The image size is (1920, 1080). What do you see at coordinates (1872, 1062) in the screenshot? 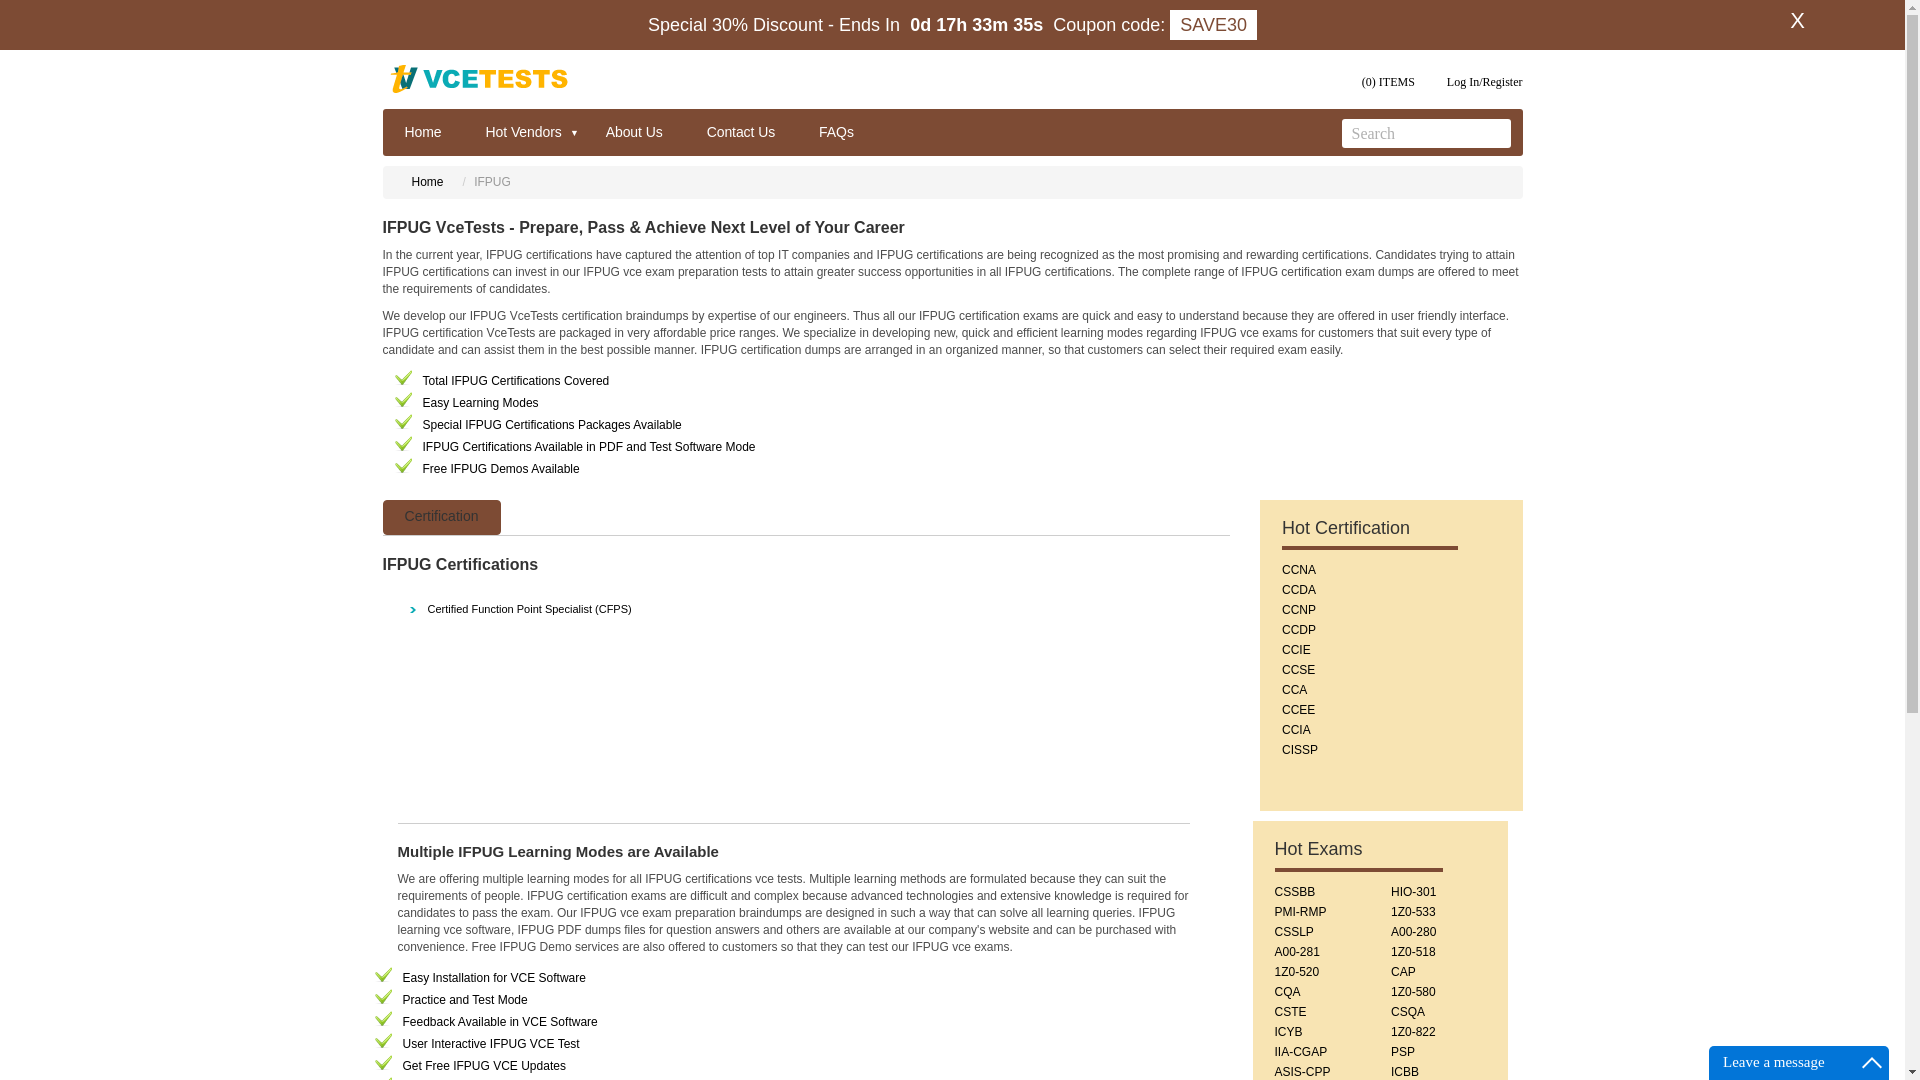
I see `Maximize` at bounding box center [1872, 1062].